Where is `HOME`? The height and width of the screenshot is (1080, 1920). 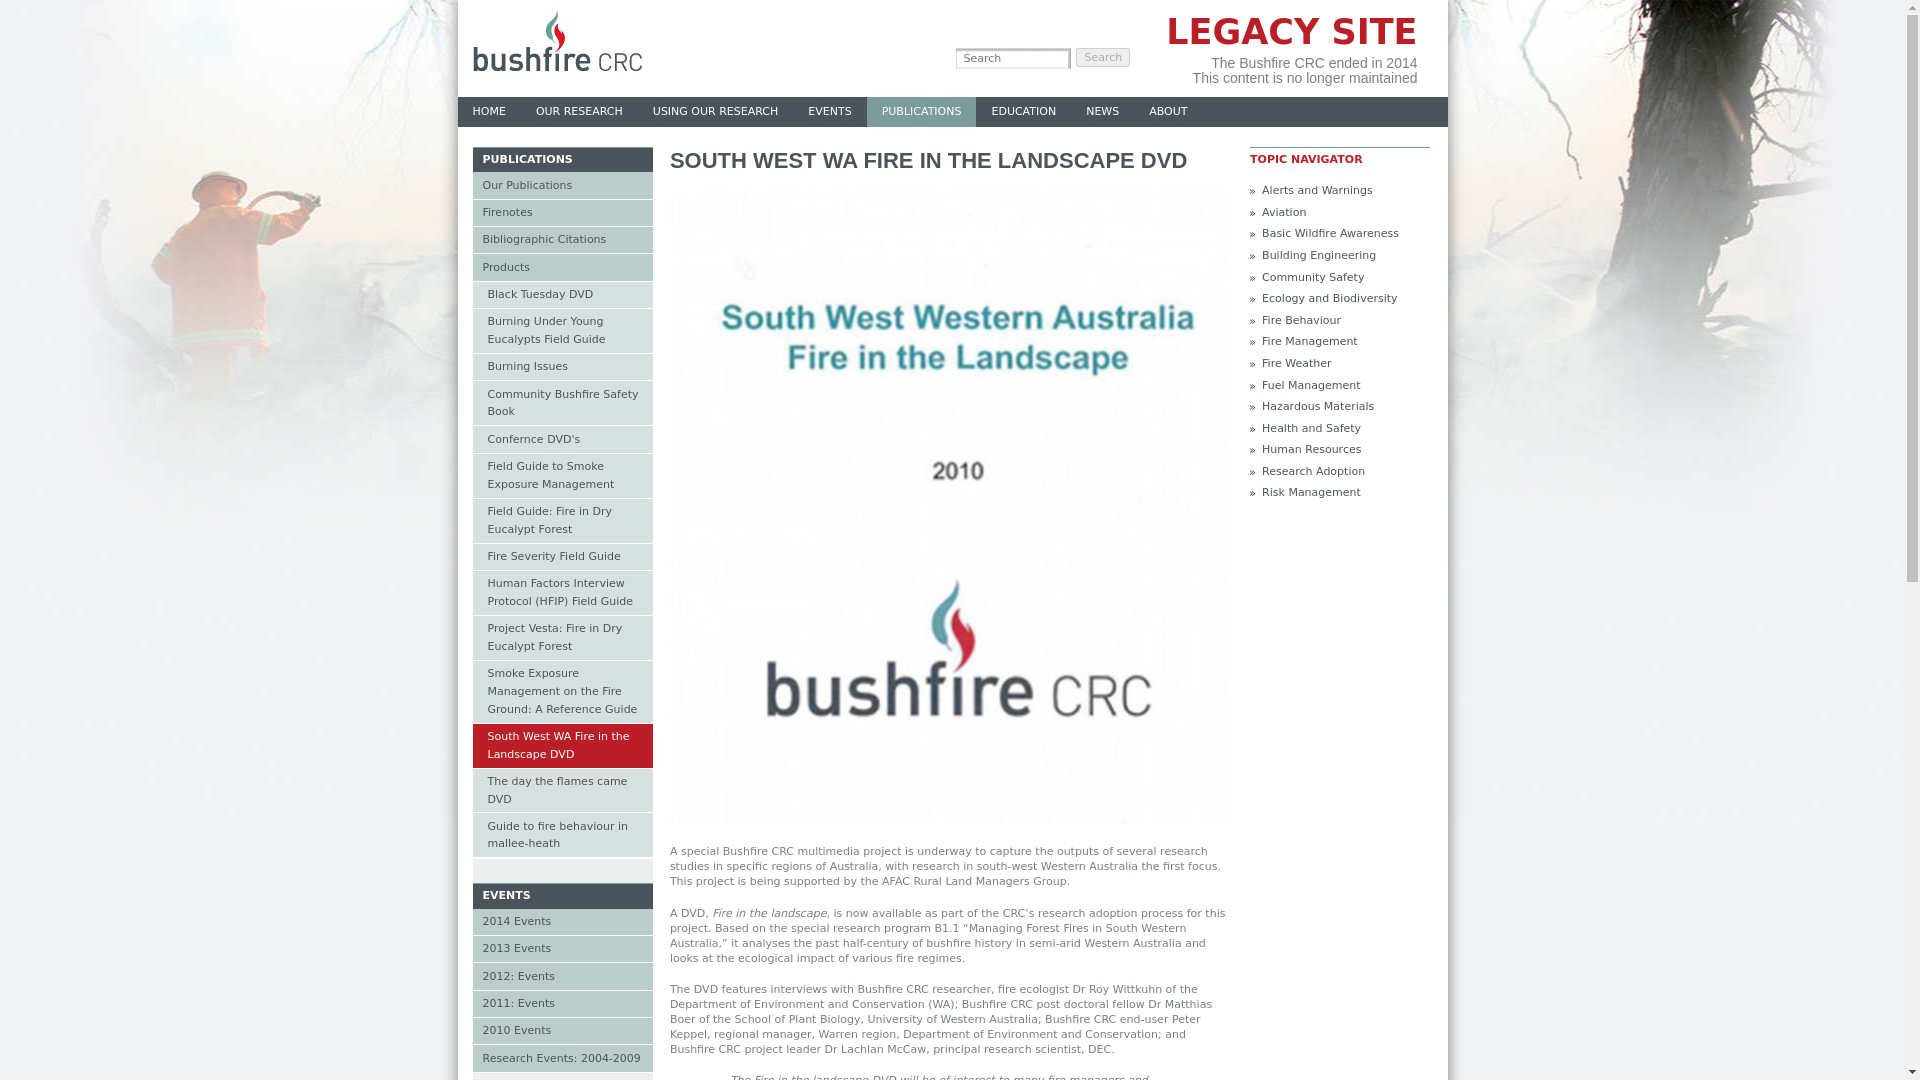
HOME is located at coordinates (489, 112).